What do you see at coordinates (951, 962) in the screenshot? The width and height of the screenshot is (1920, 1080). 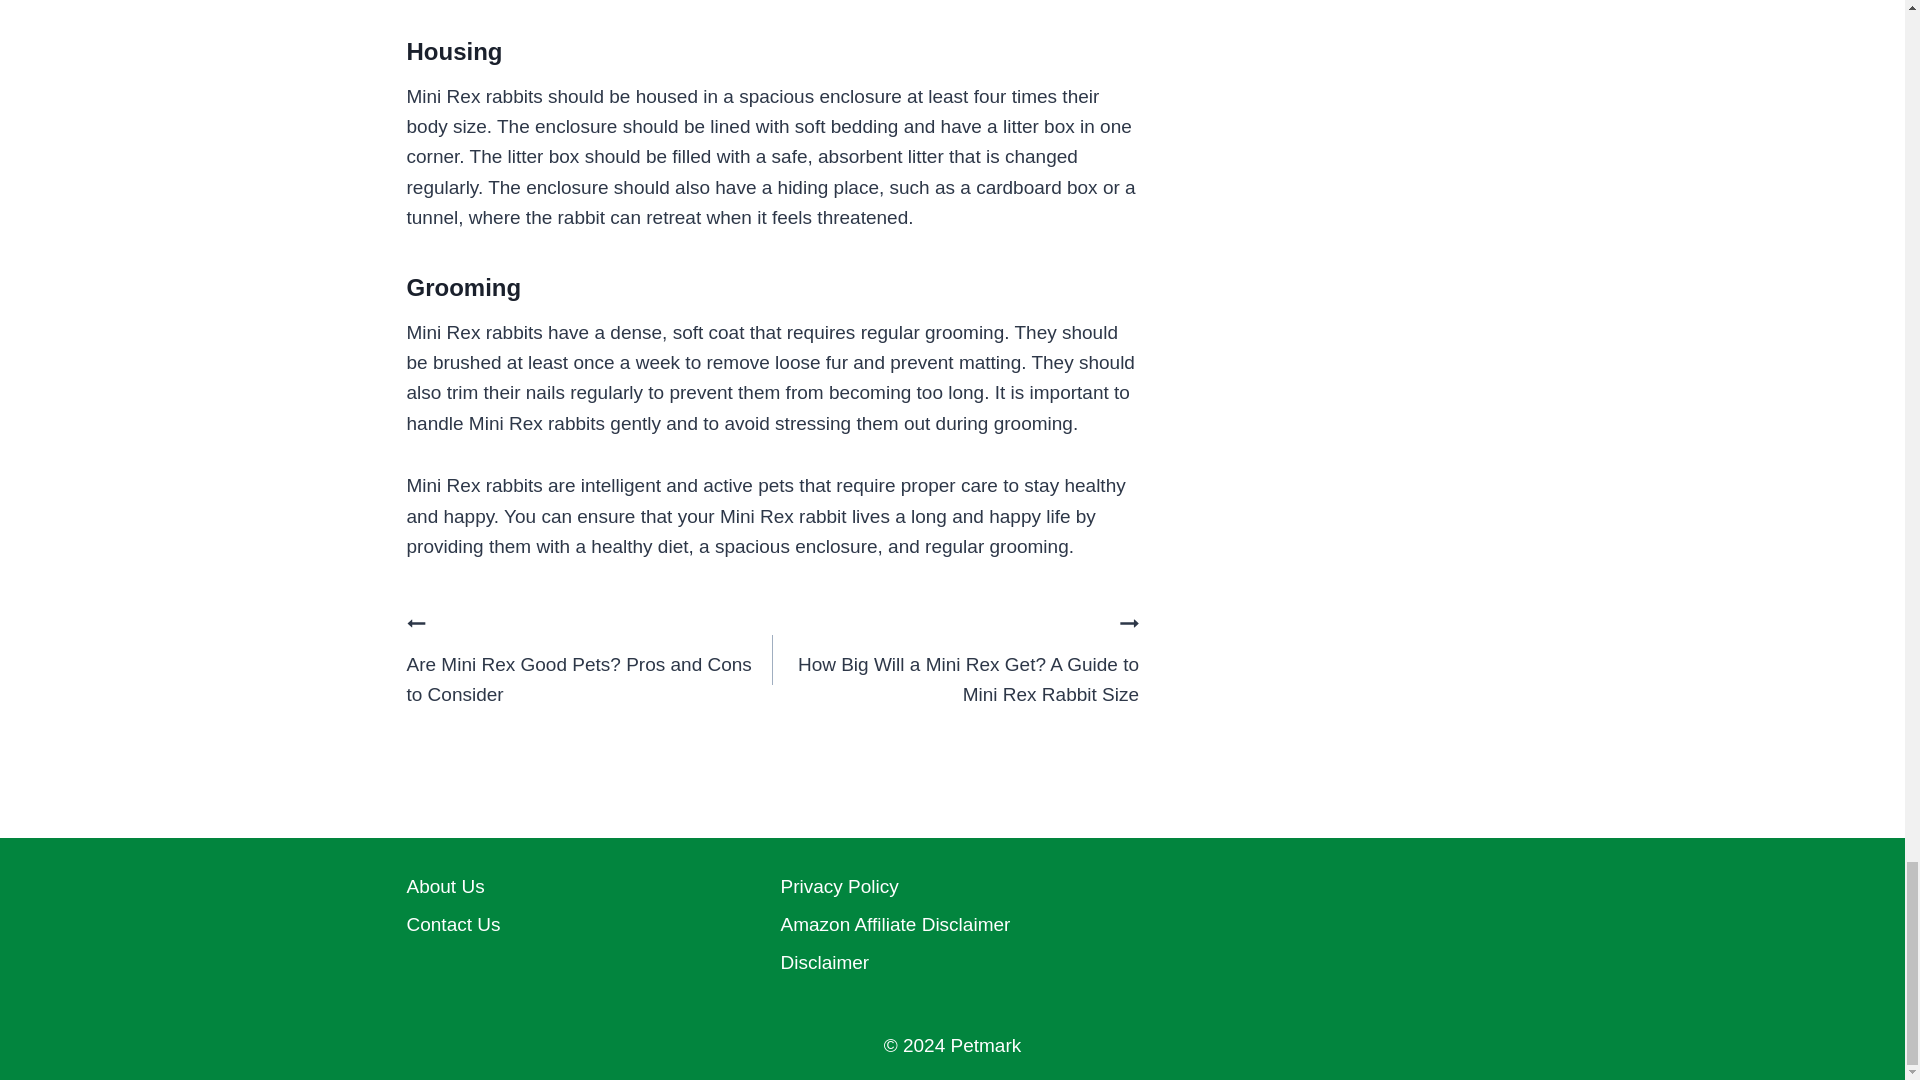 I see `Disclaimer` at bounding box center [951, 962].